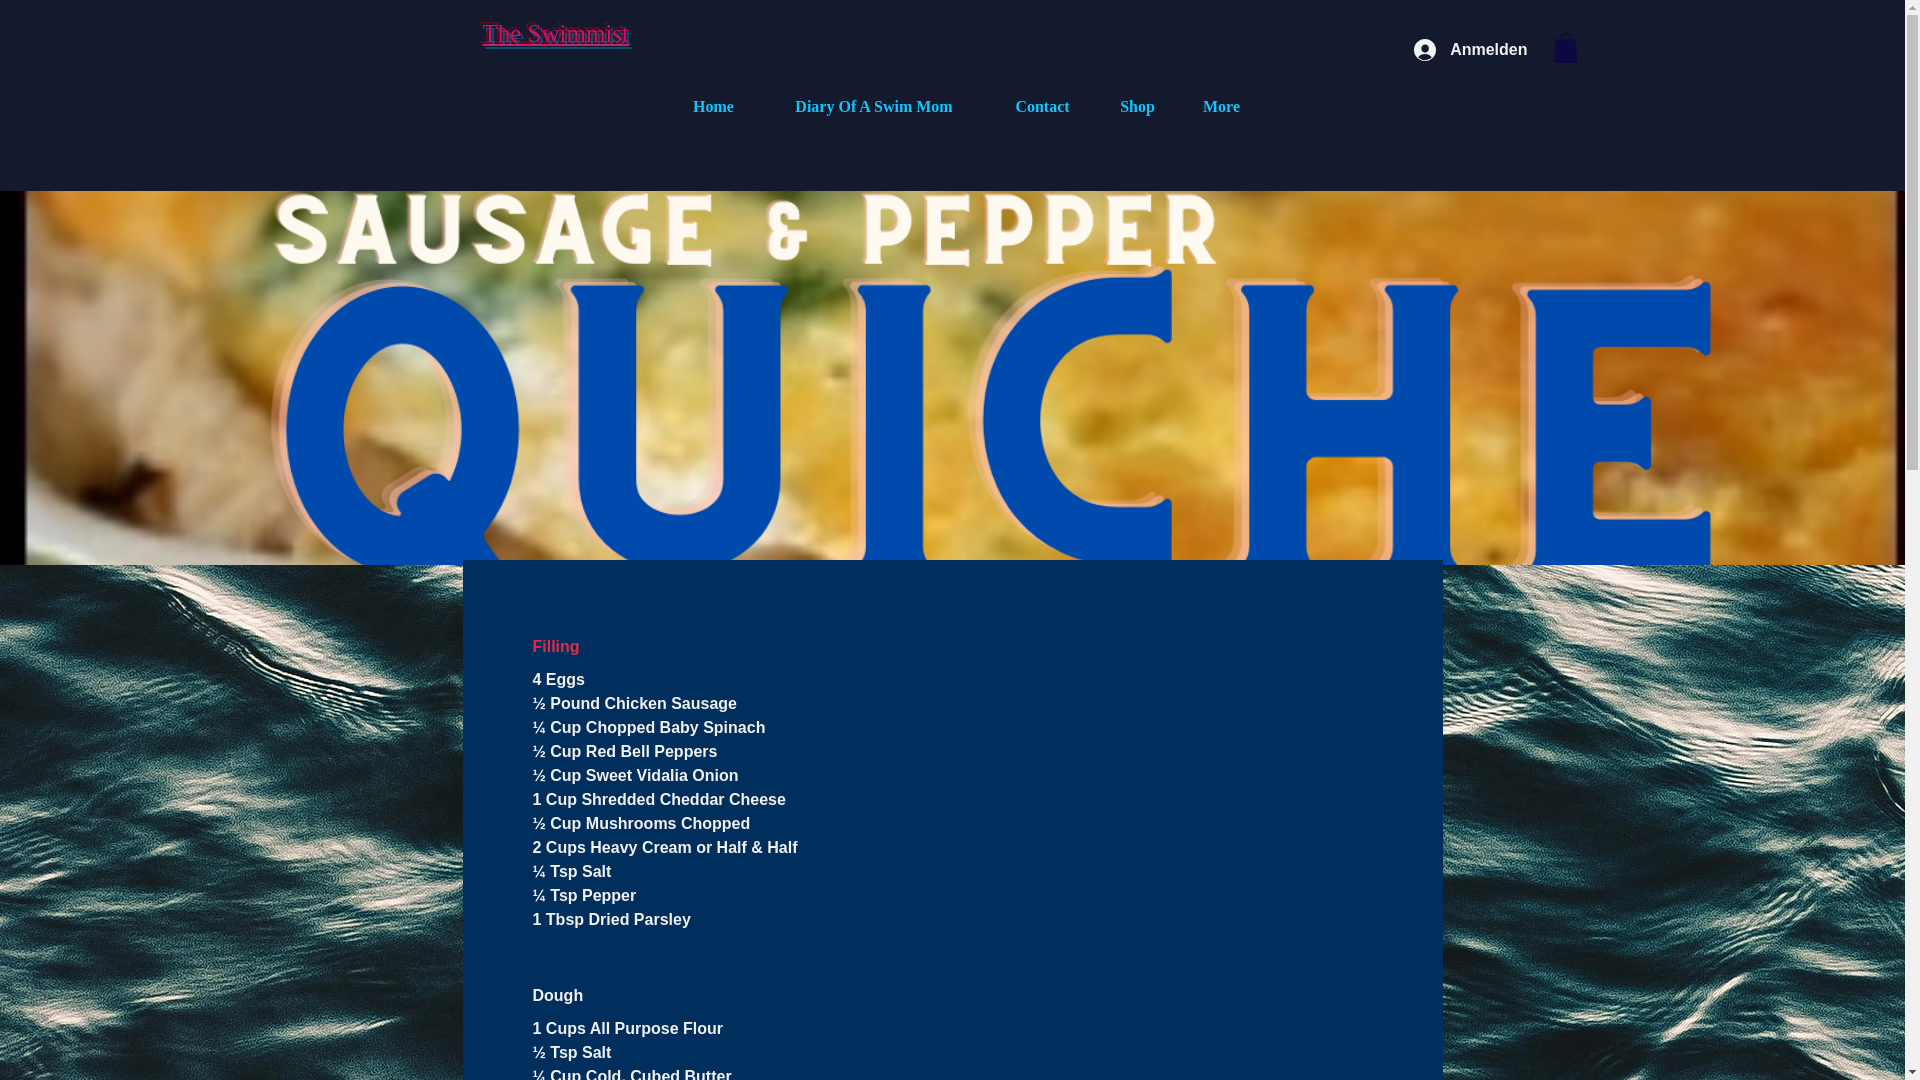 The height and width of the screenshot is (1080, 1920). Describe the element at coordinates (1470, 50) in the screenshot. I see `Anmelden` at that location.